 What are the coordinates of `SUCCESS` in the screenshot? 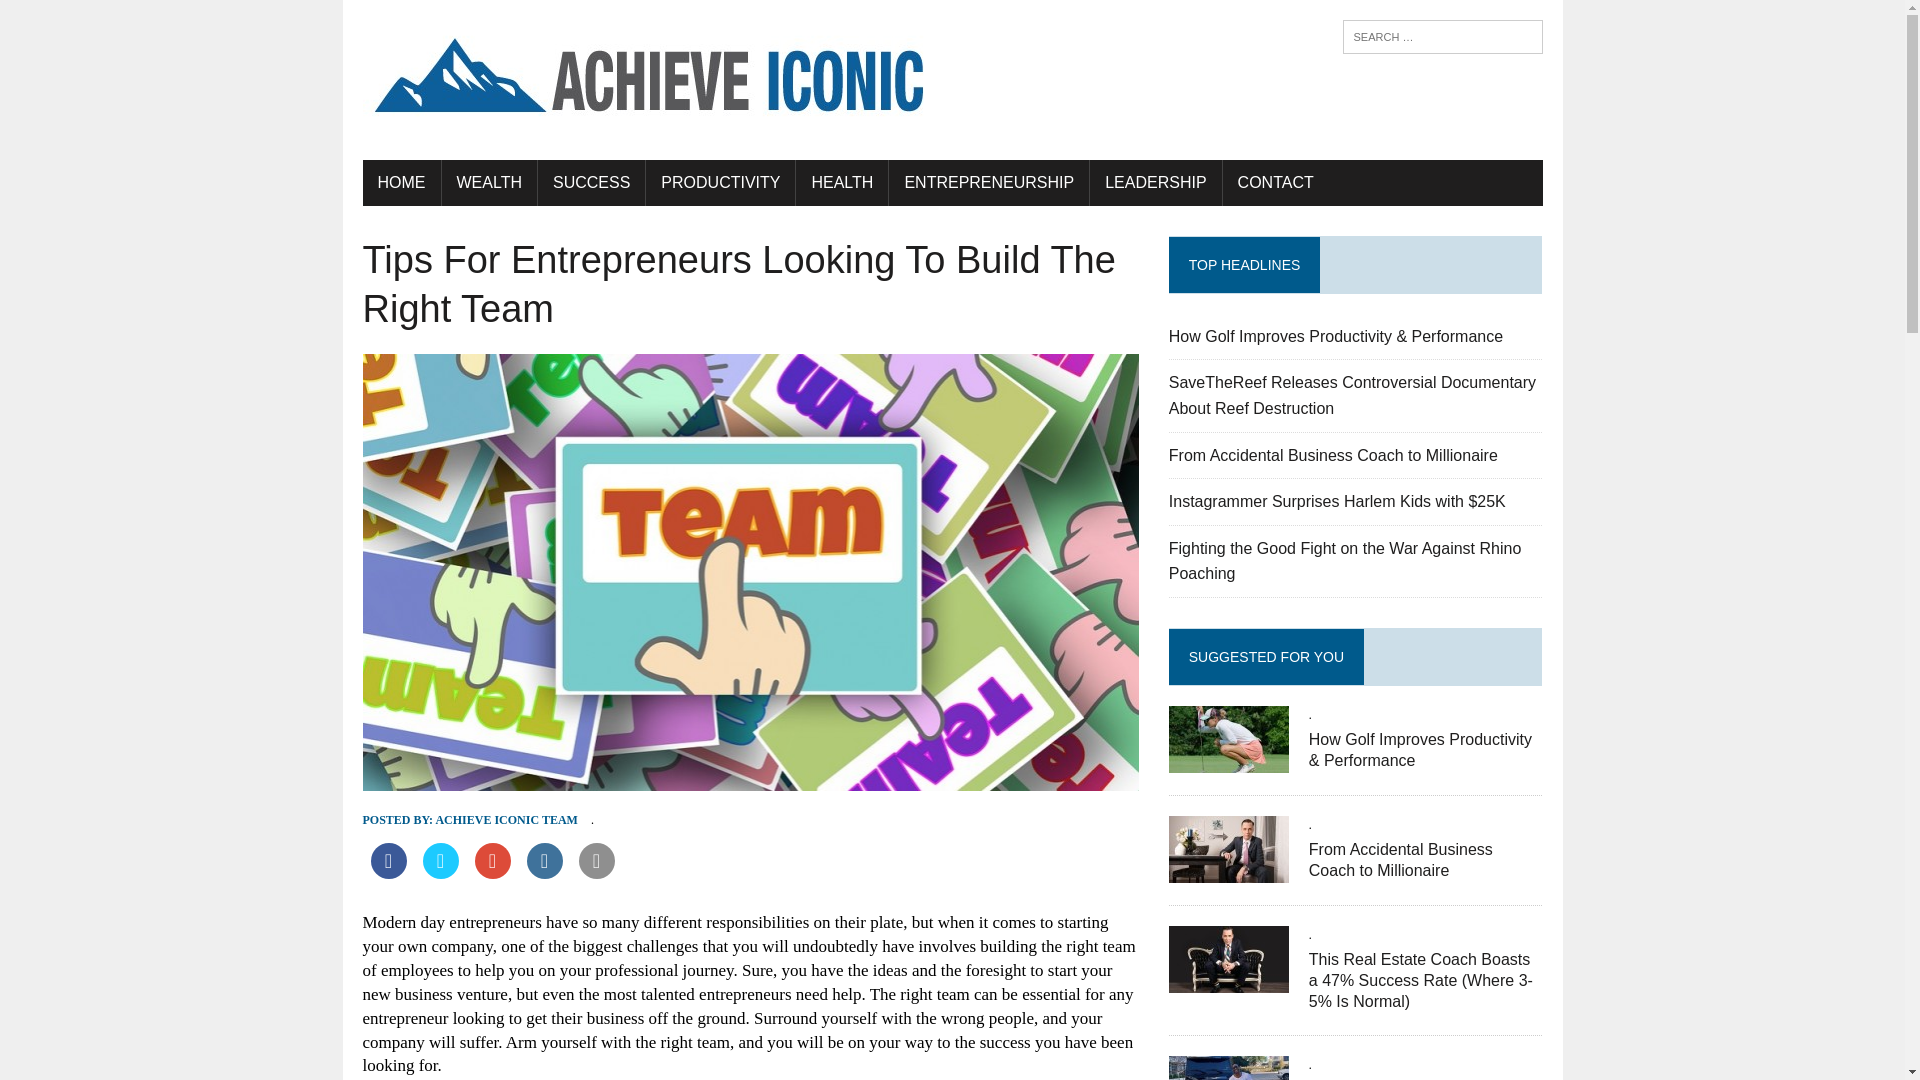 It's located at (591, 182).